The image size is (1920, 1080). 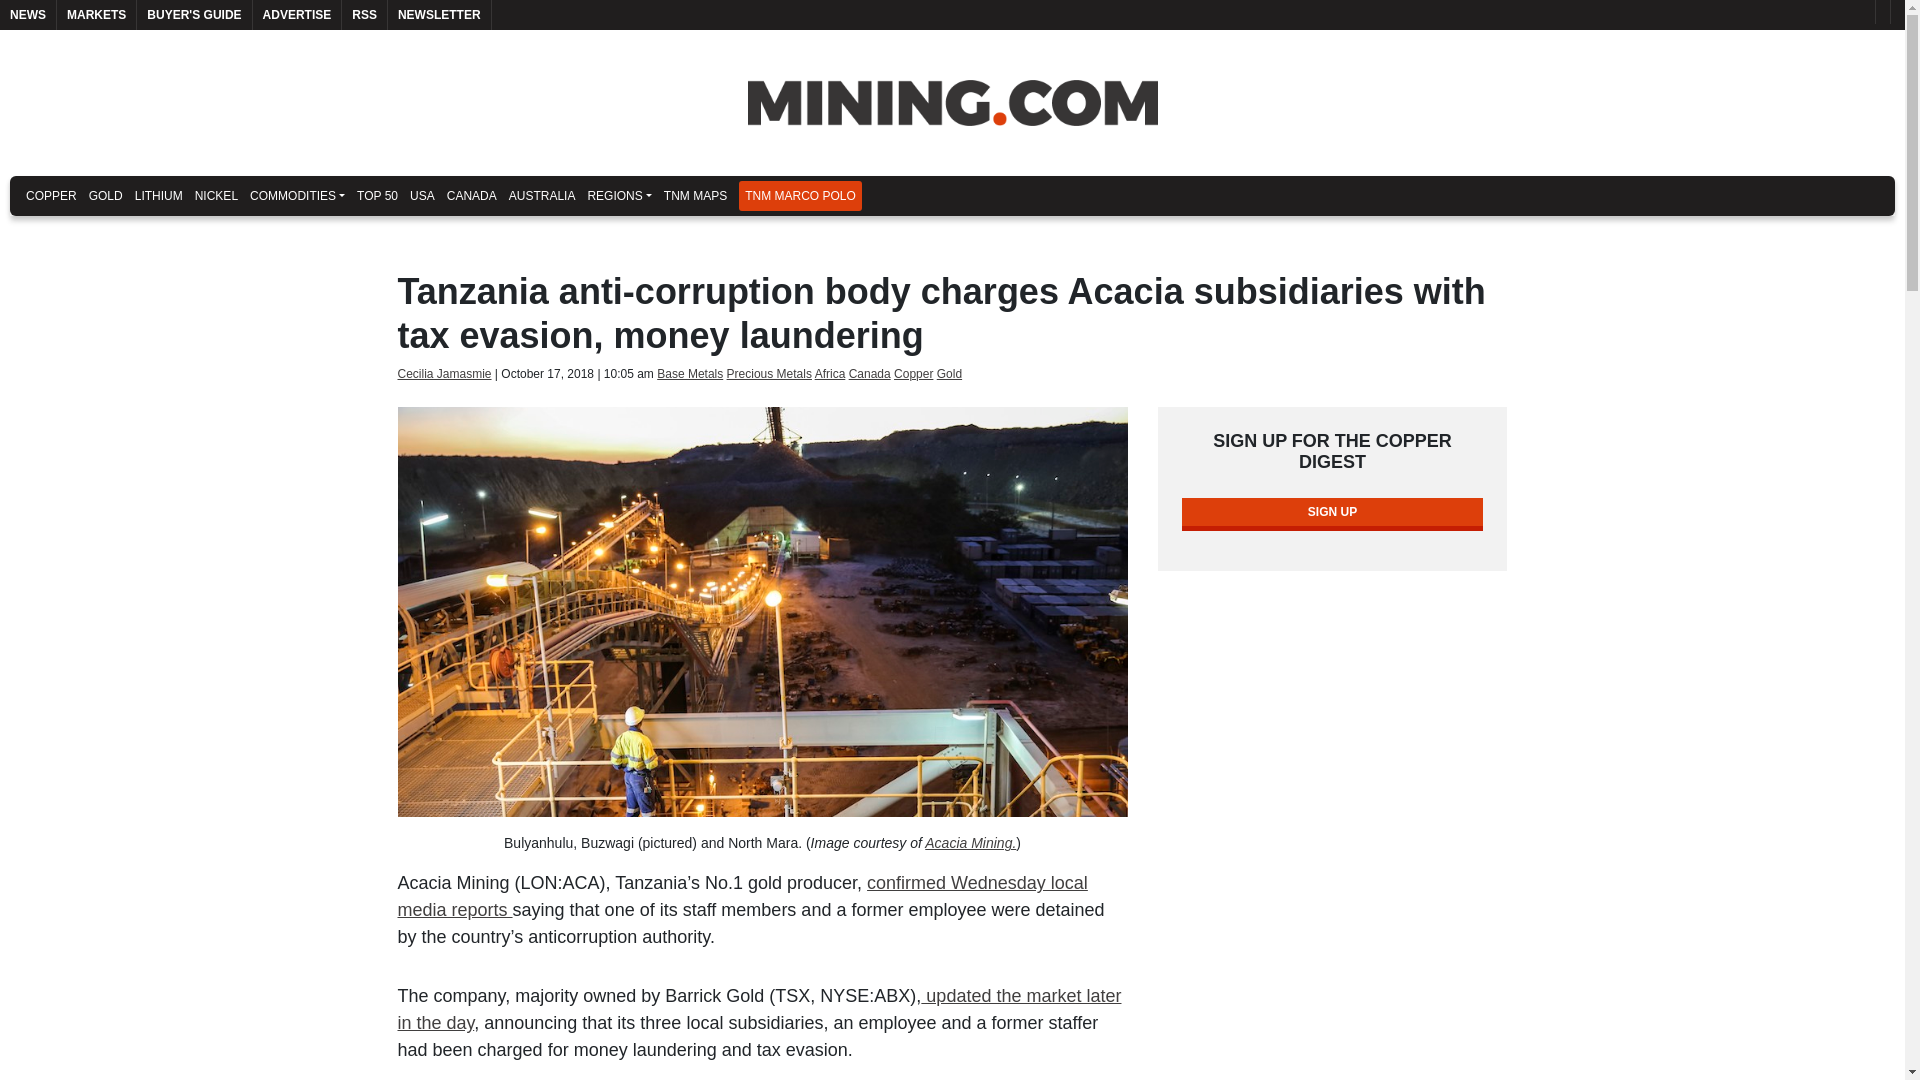 I want to click on COPPER, so click(x=50, y=196).